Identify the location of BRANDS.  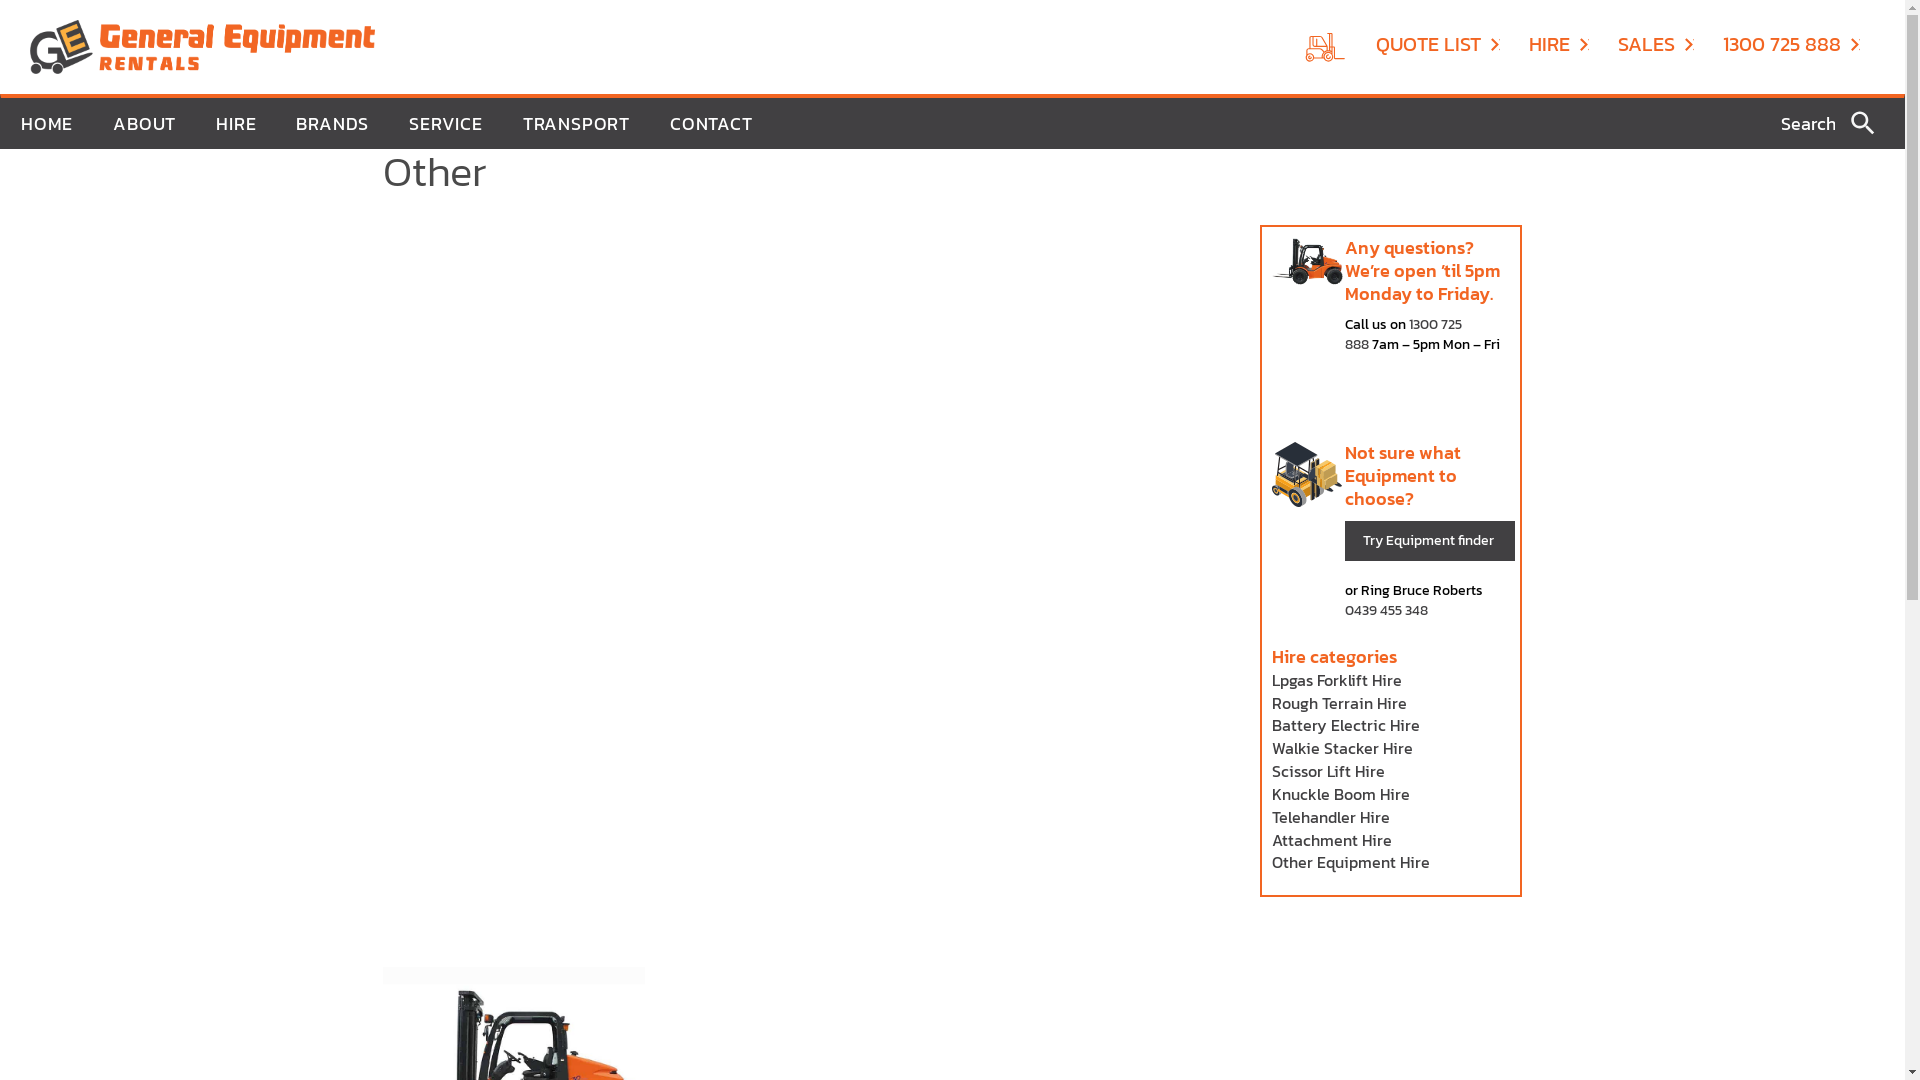
(332, 124).